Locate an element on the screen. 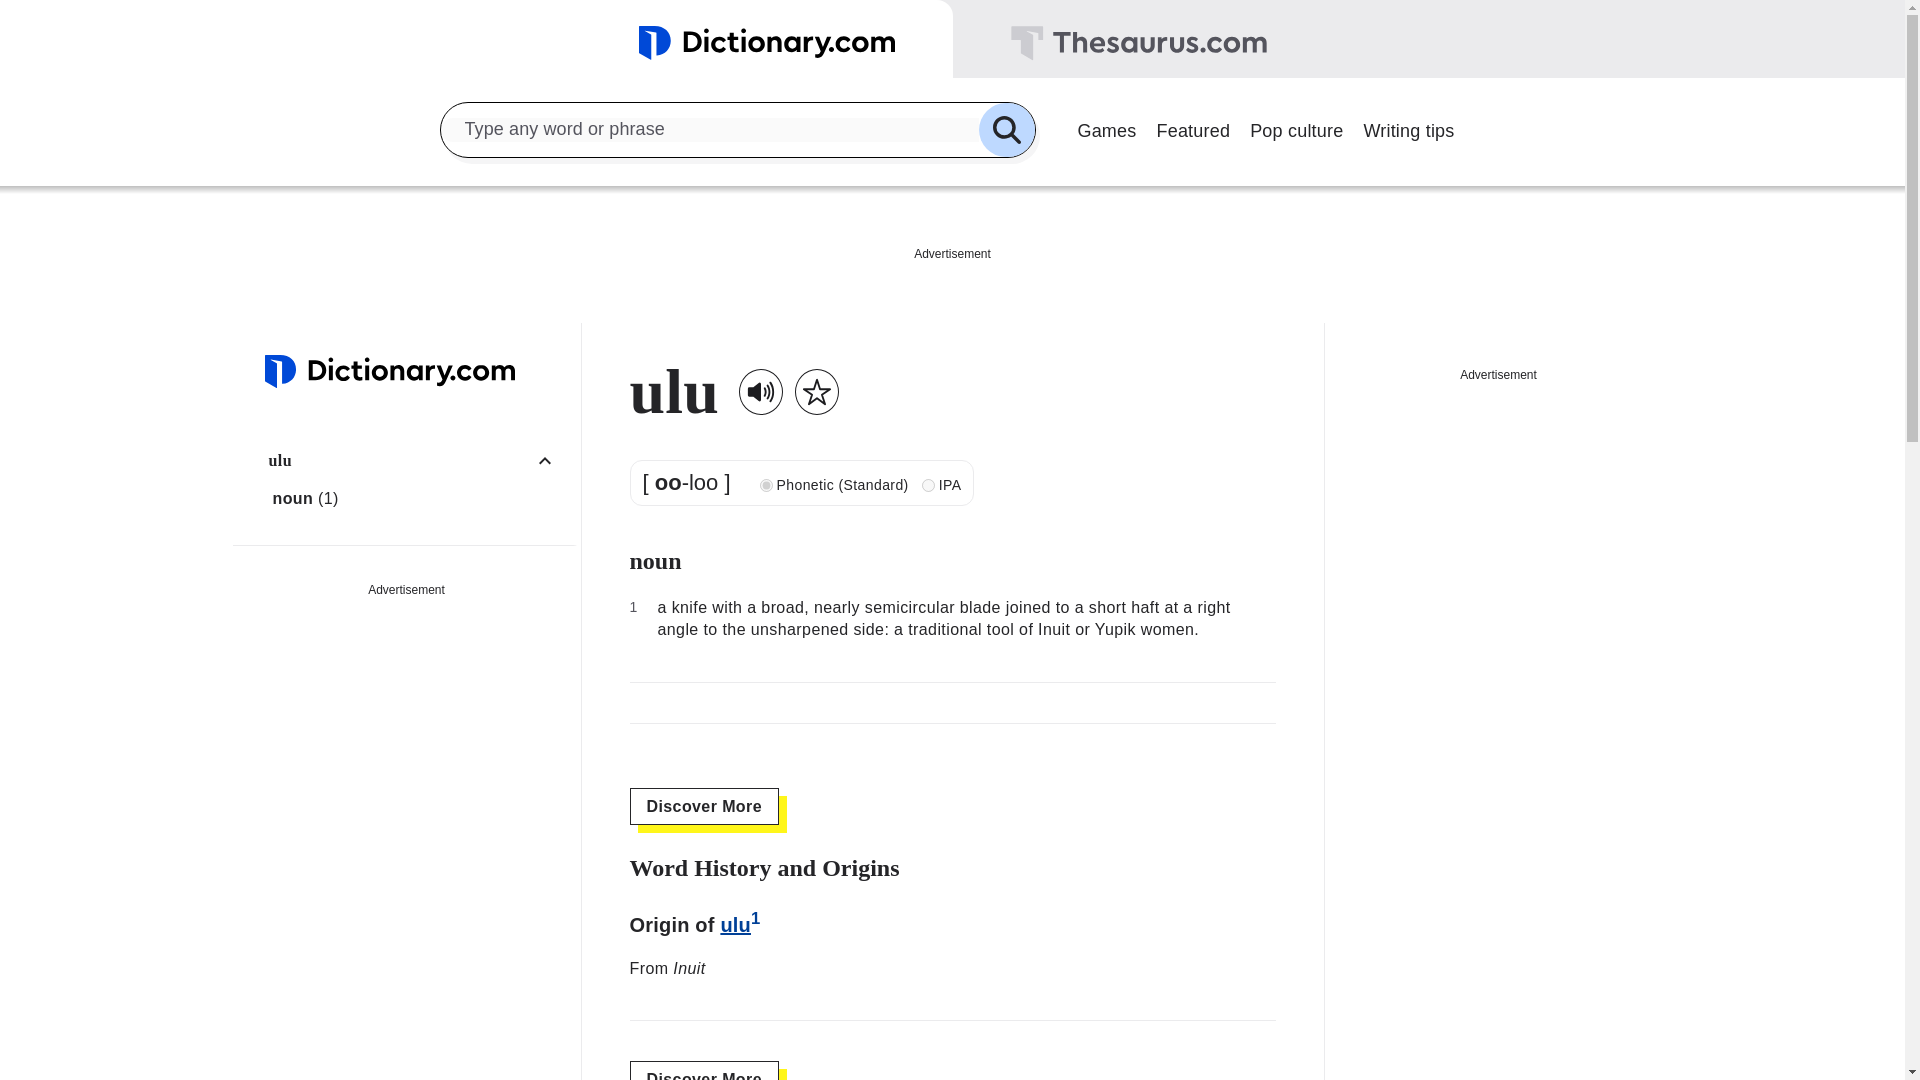 The image size is (1920, 1080). ipa is located at coordinates (928, 486).